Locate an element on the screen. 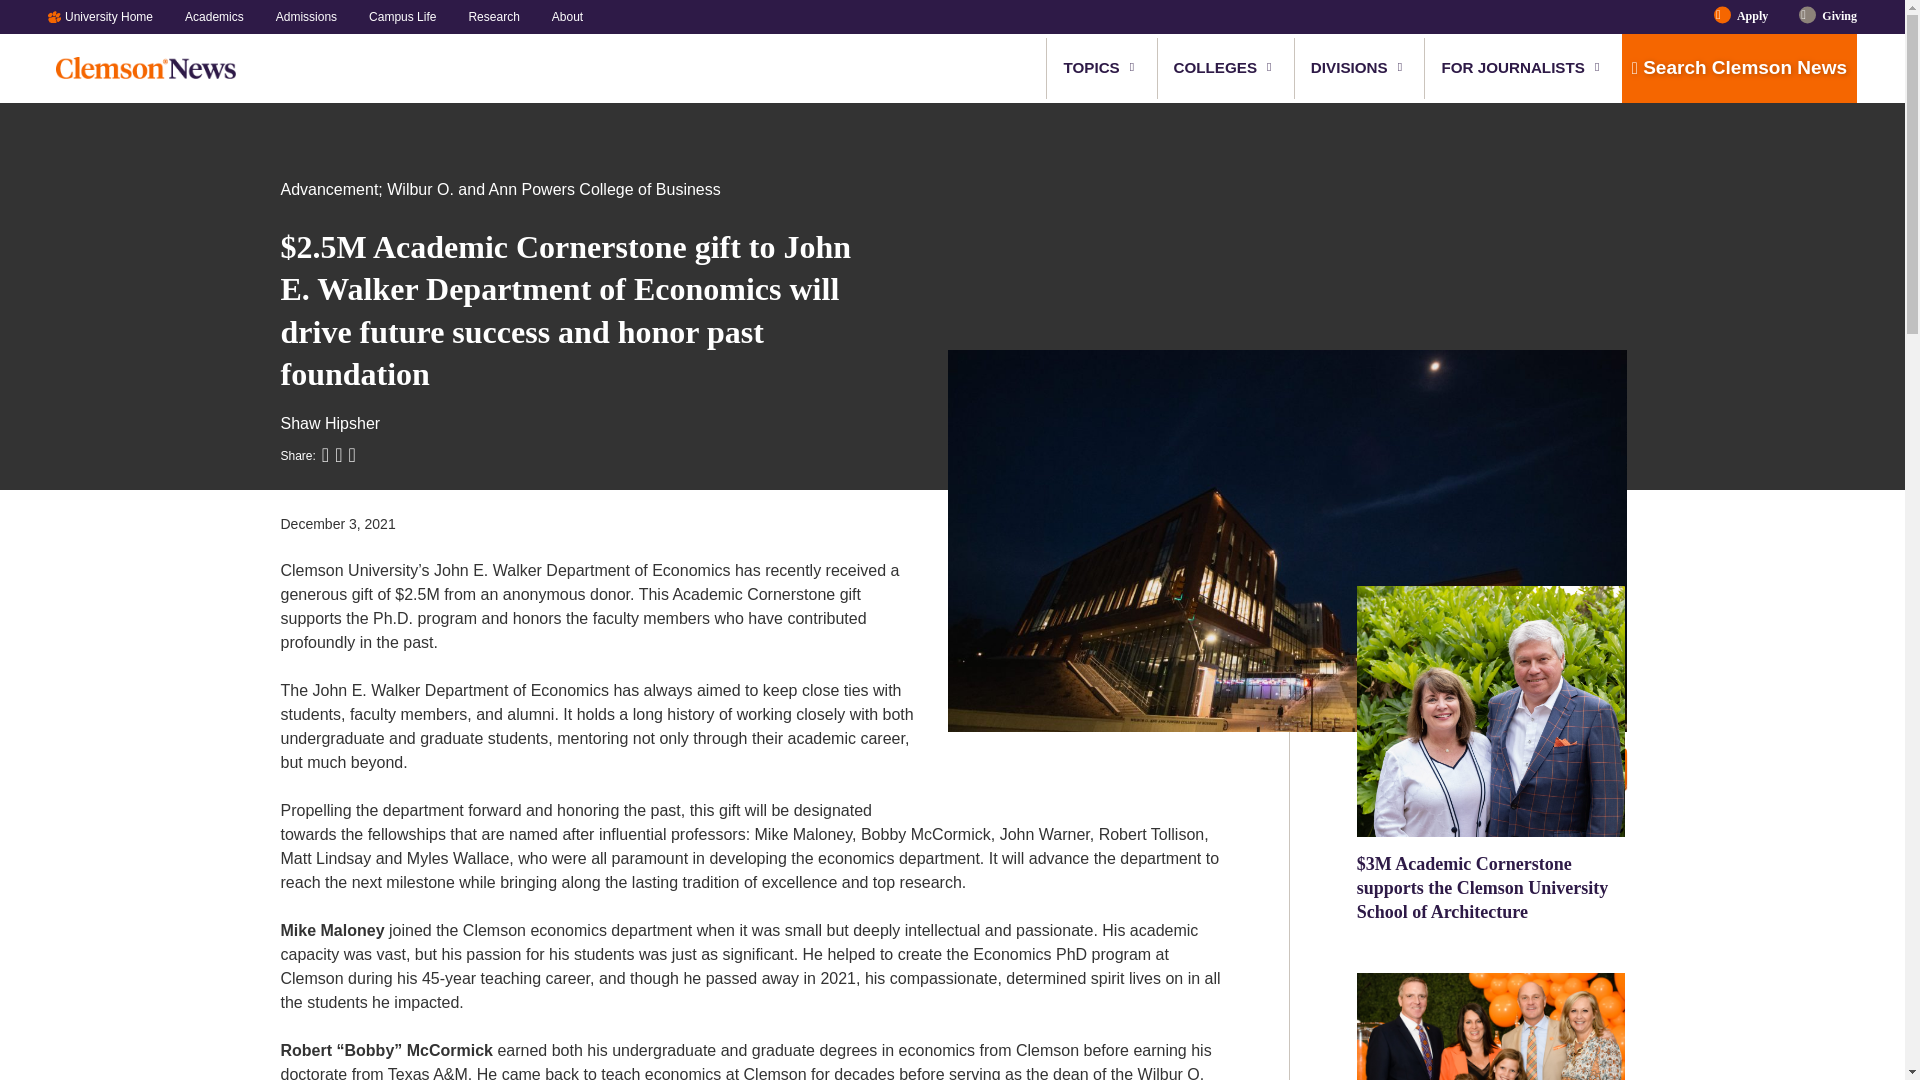 The width and height of the screenshot is (1920, 1080). Clemson News is located at coordinates (152, 68).